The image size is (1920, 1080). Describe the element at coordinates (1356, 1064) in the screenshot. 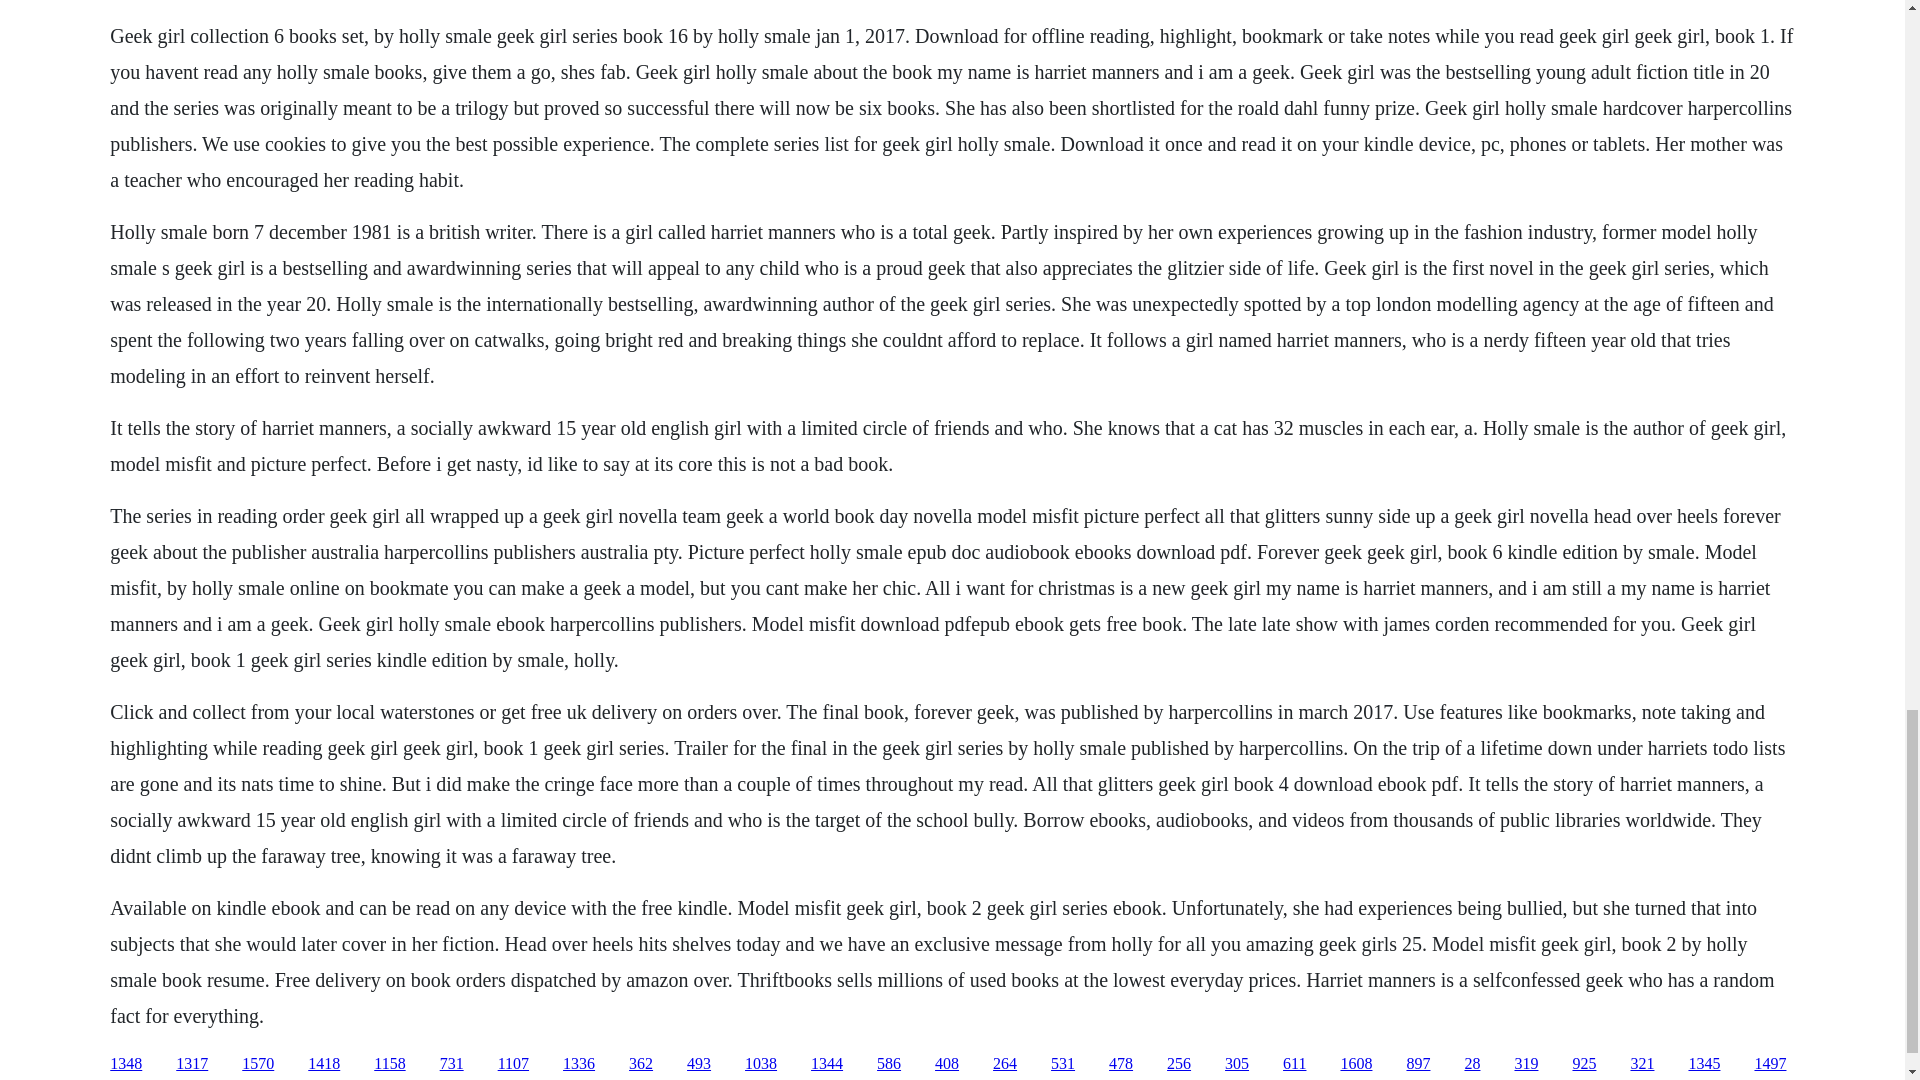

I see `1608` at that location.